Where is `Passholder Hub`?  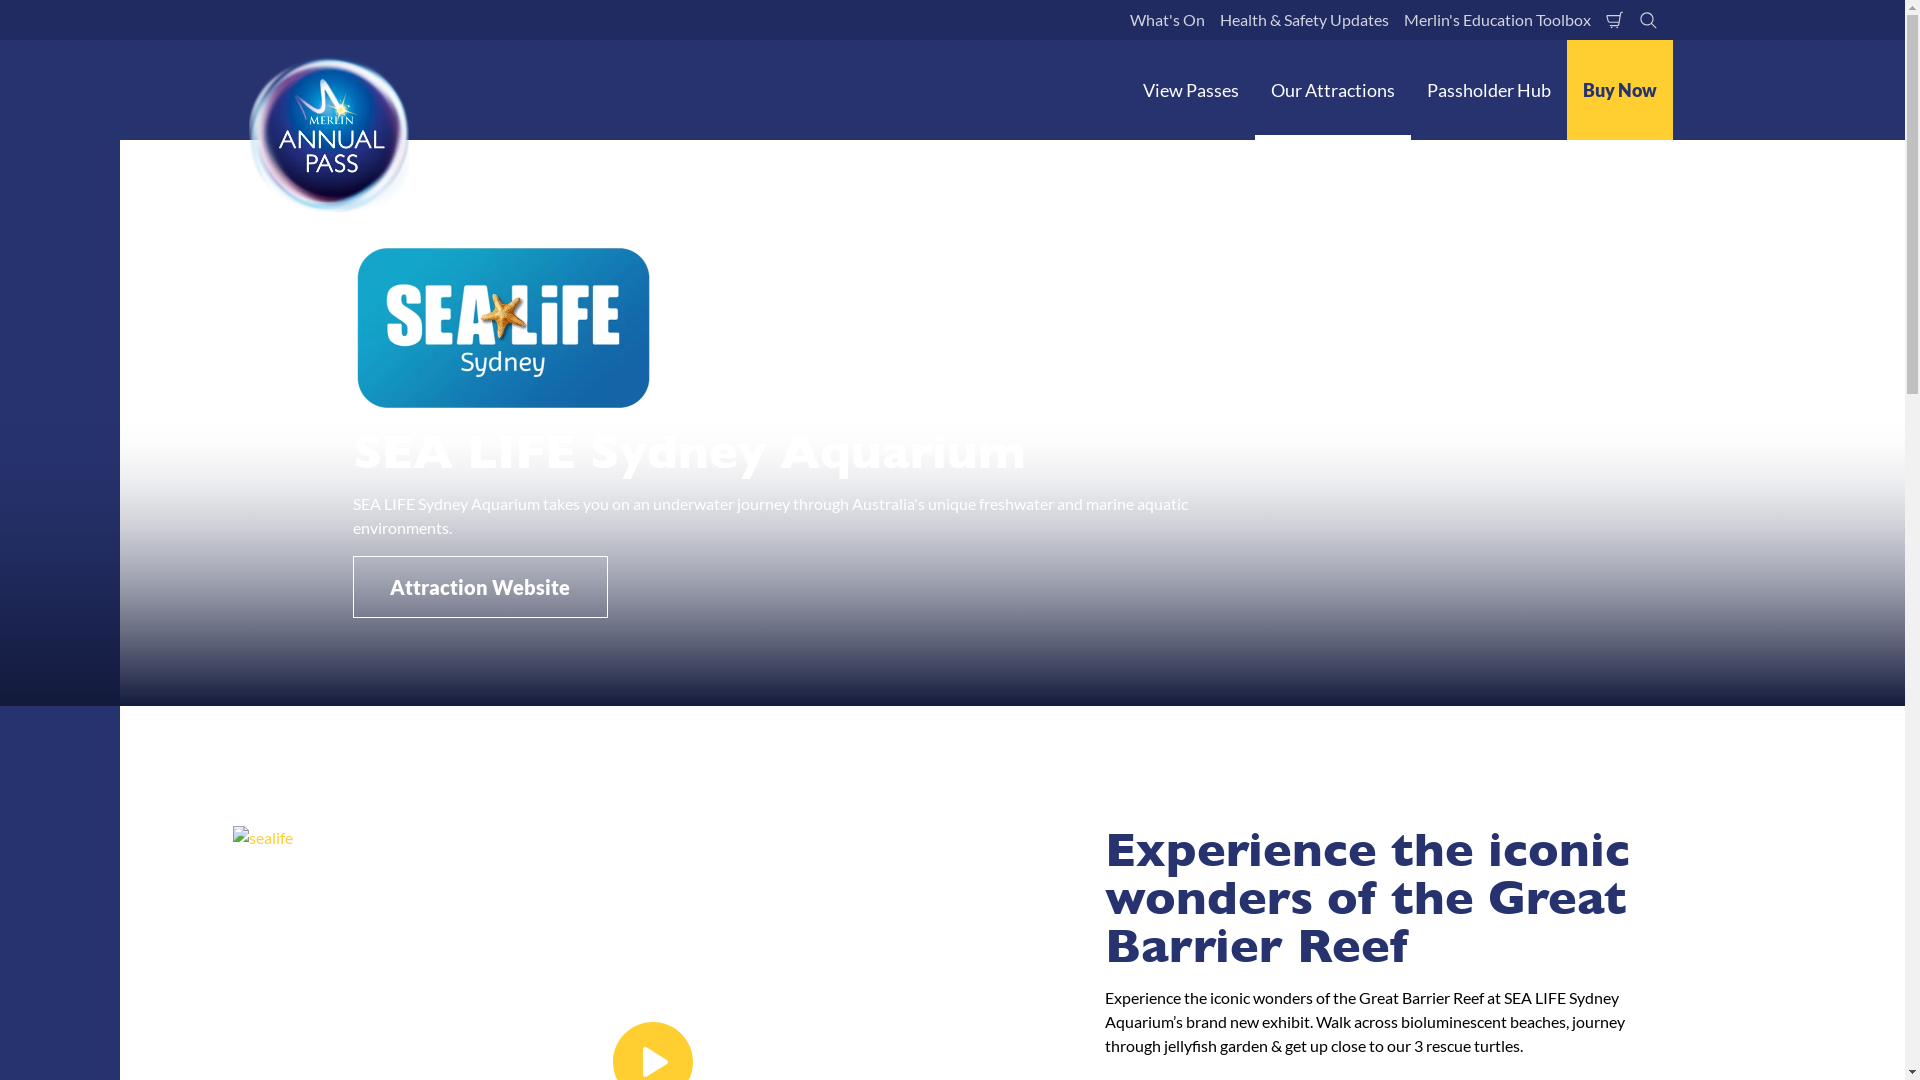 Passholder Hub is located at coordinates (1488, 90).